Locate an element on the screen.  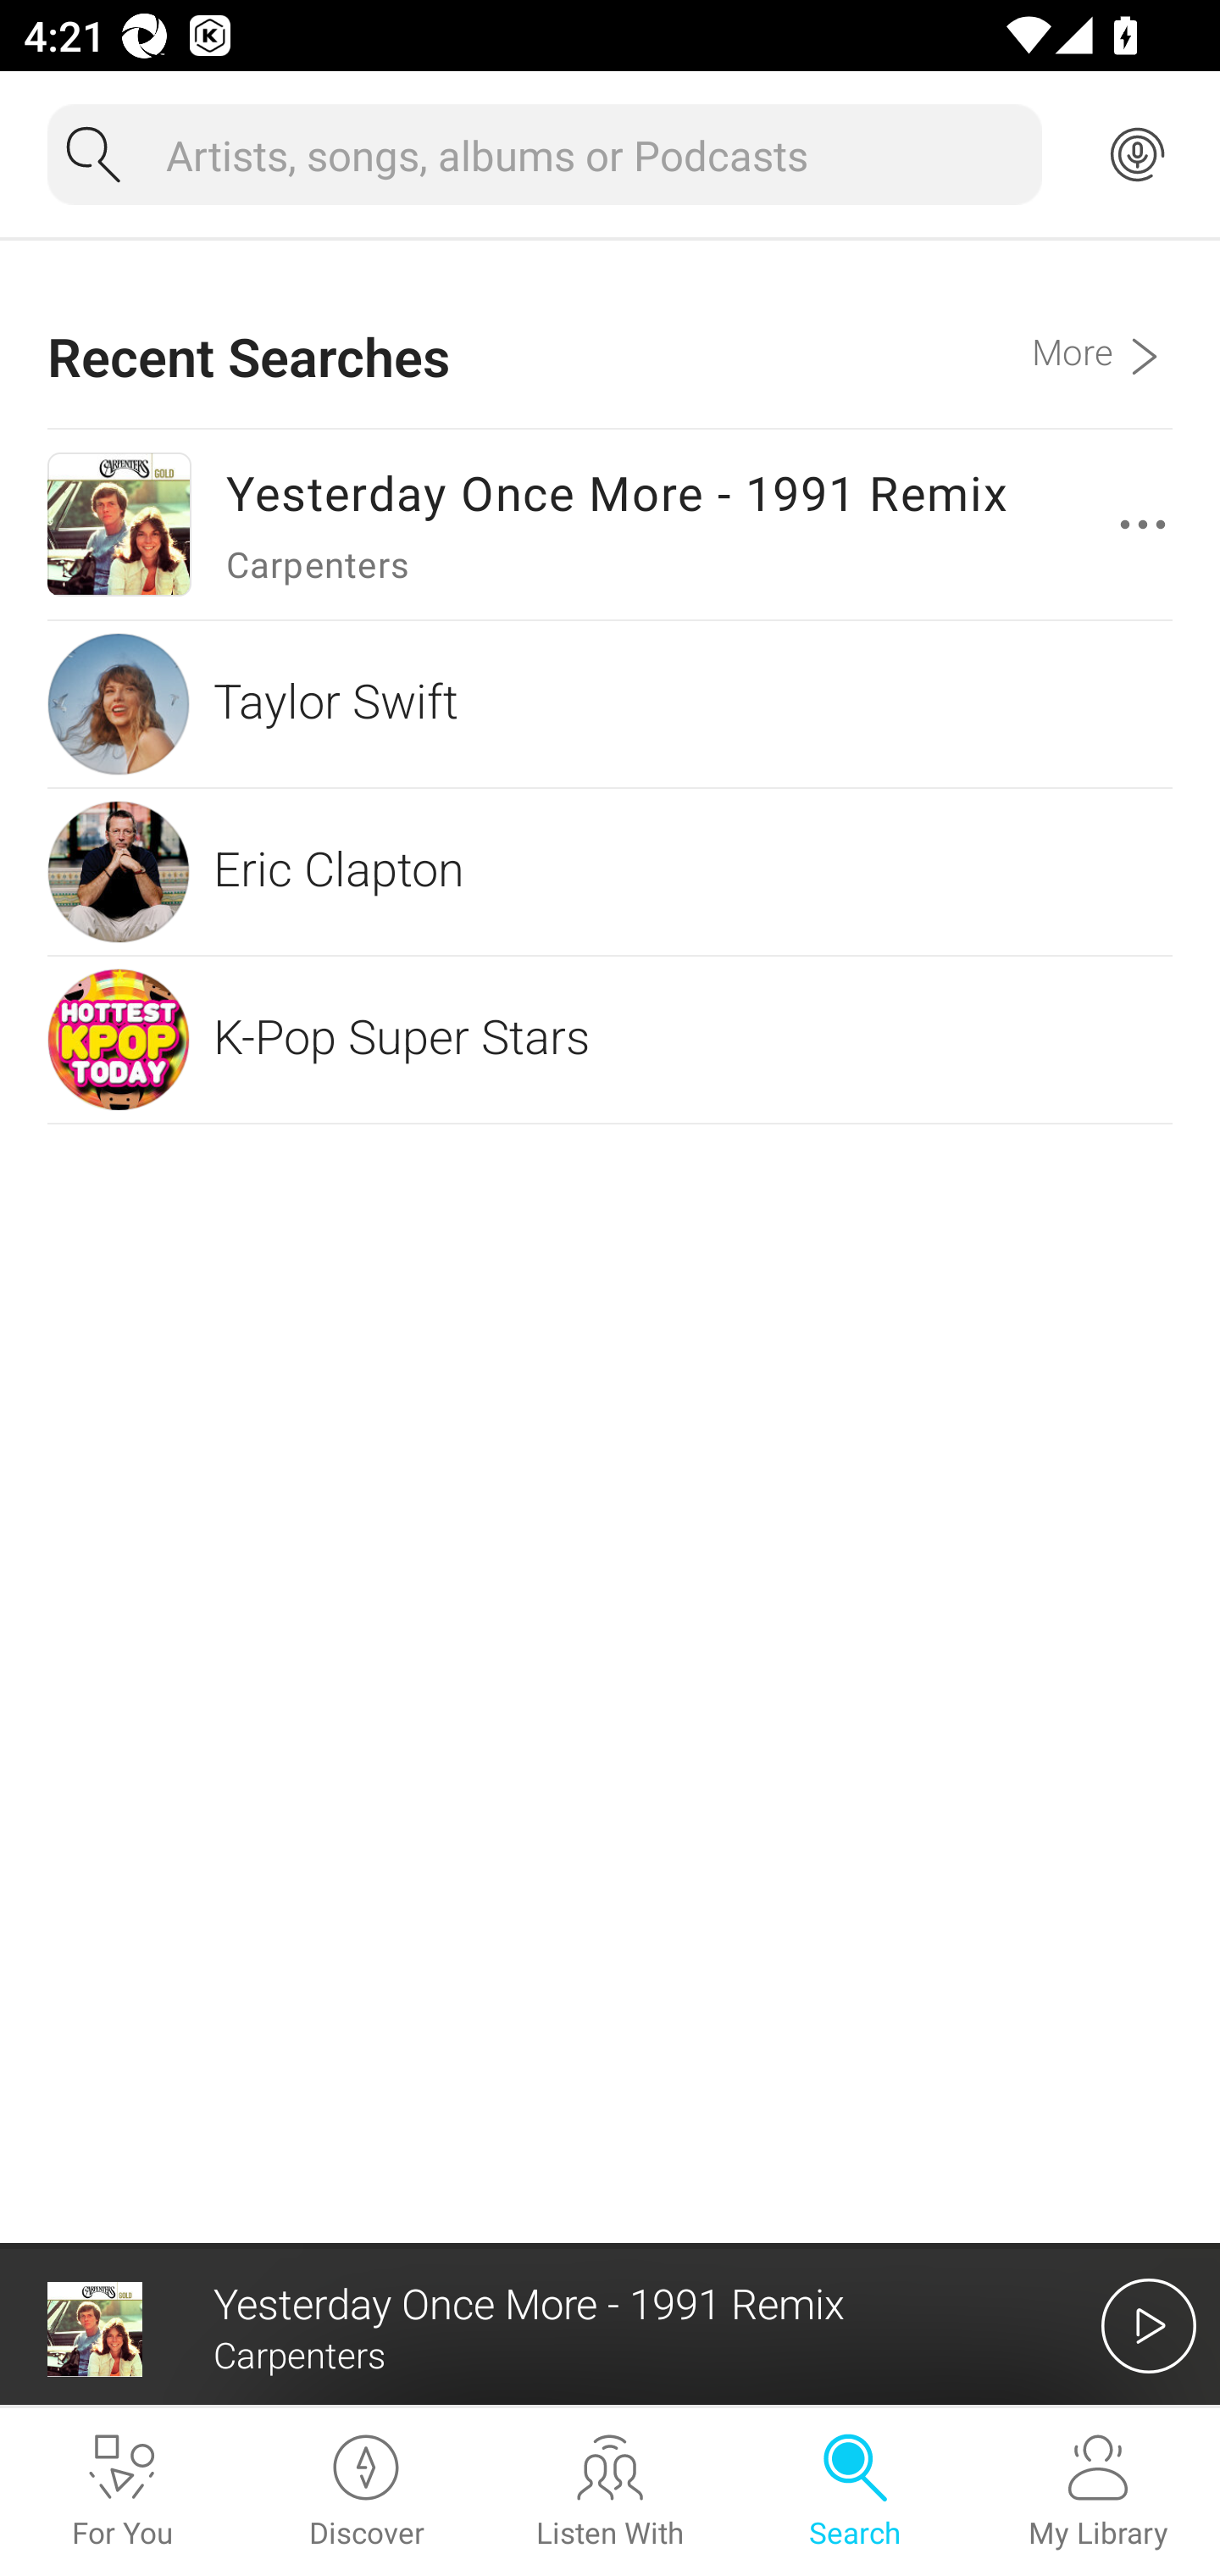
Yesterday Once More - 1991 Remix Carpenters 更多操作選項 is located at coordinates (610, 524).